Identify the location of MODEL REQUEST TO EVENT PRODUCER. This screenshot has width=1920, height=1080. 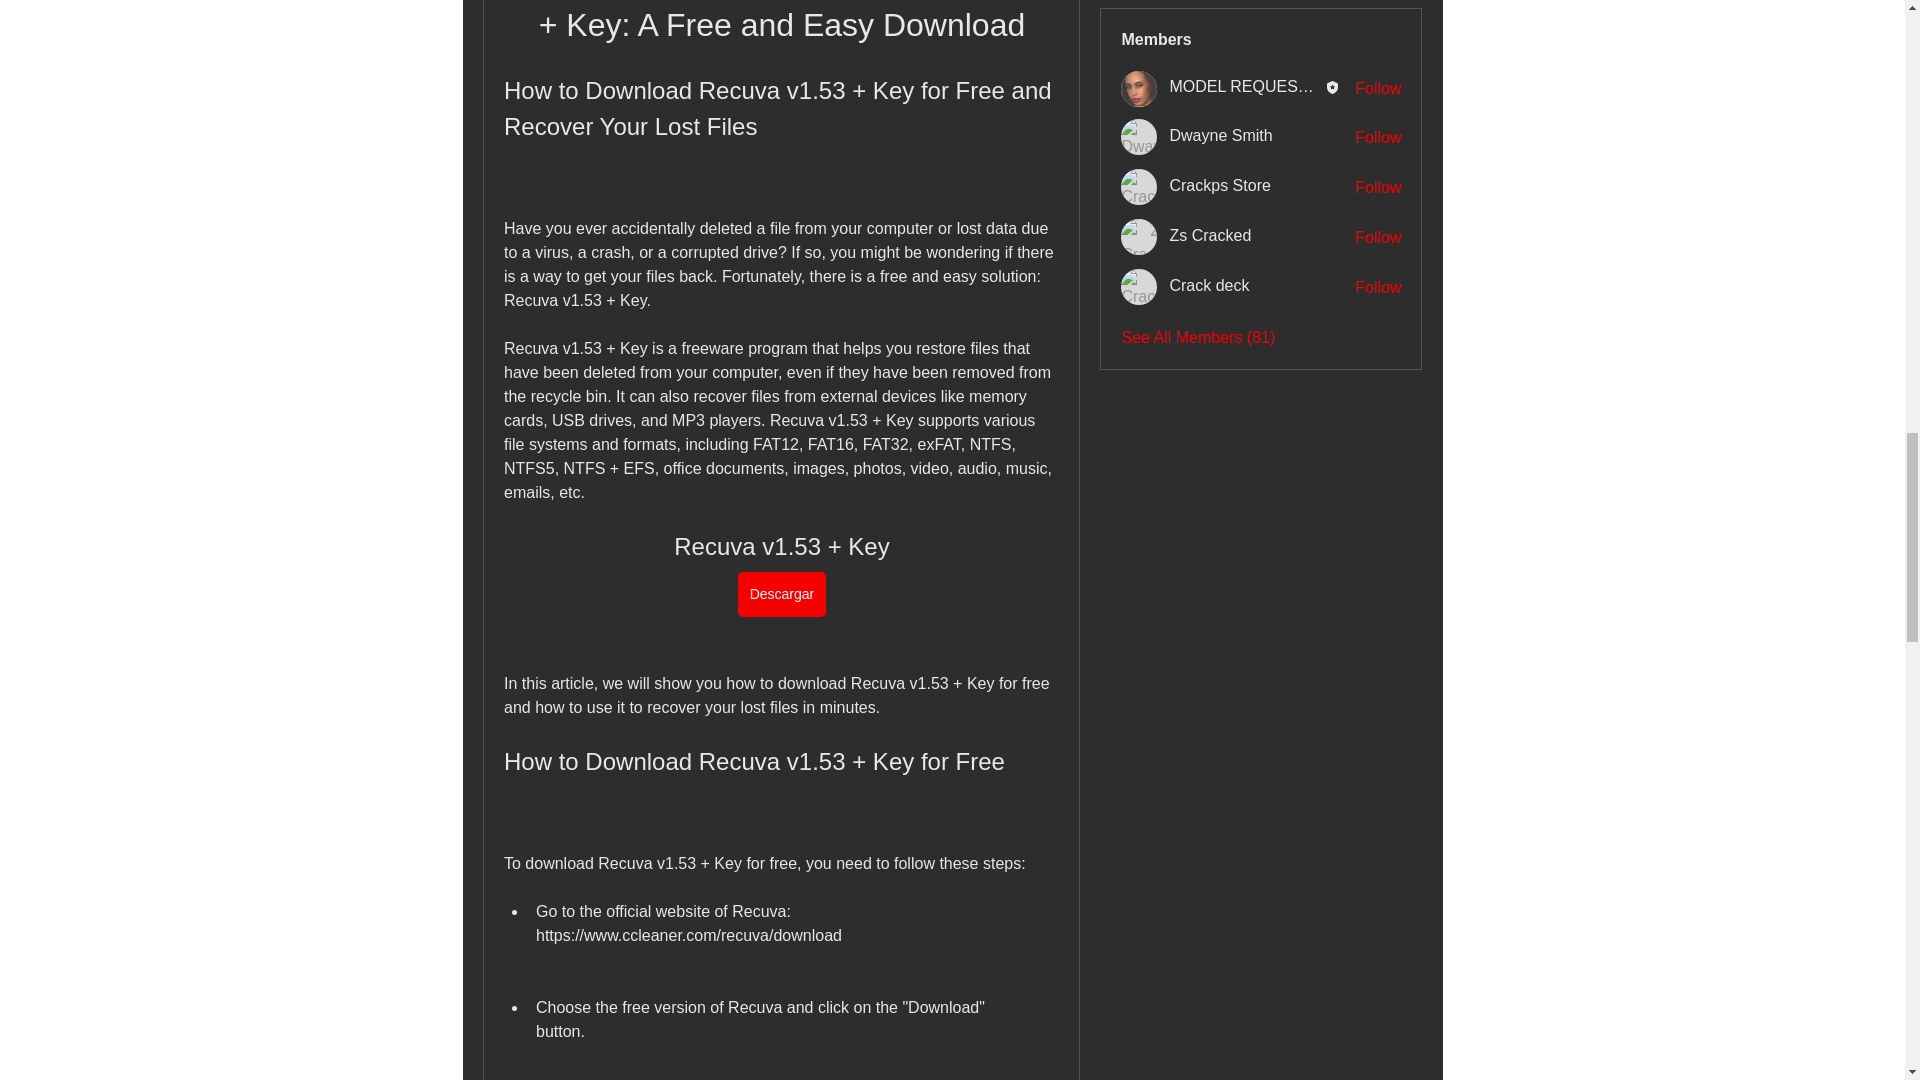
(1246, 86).